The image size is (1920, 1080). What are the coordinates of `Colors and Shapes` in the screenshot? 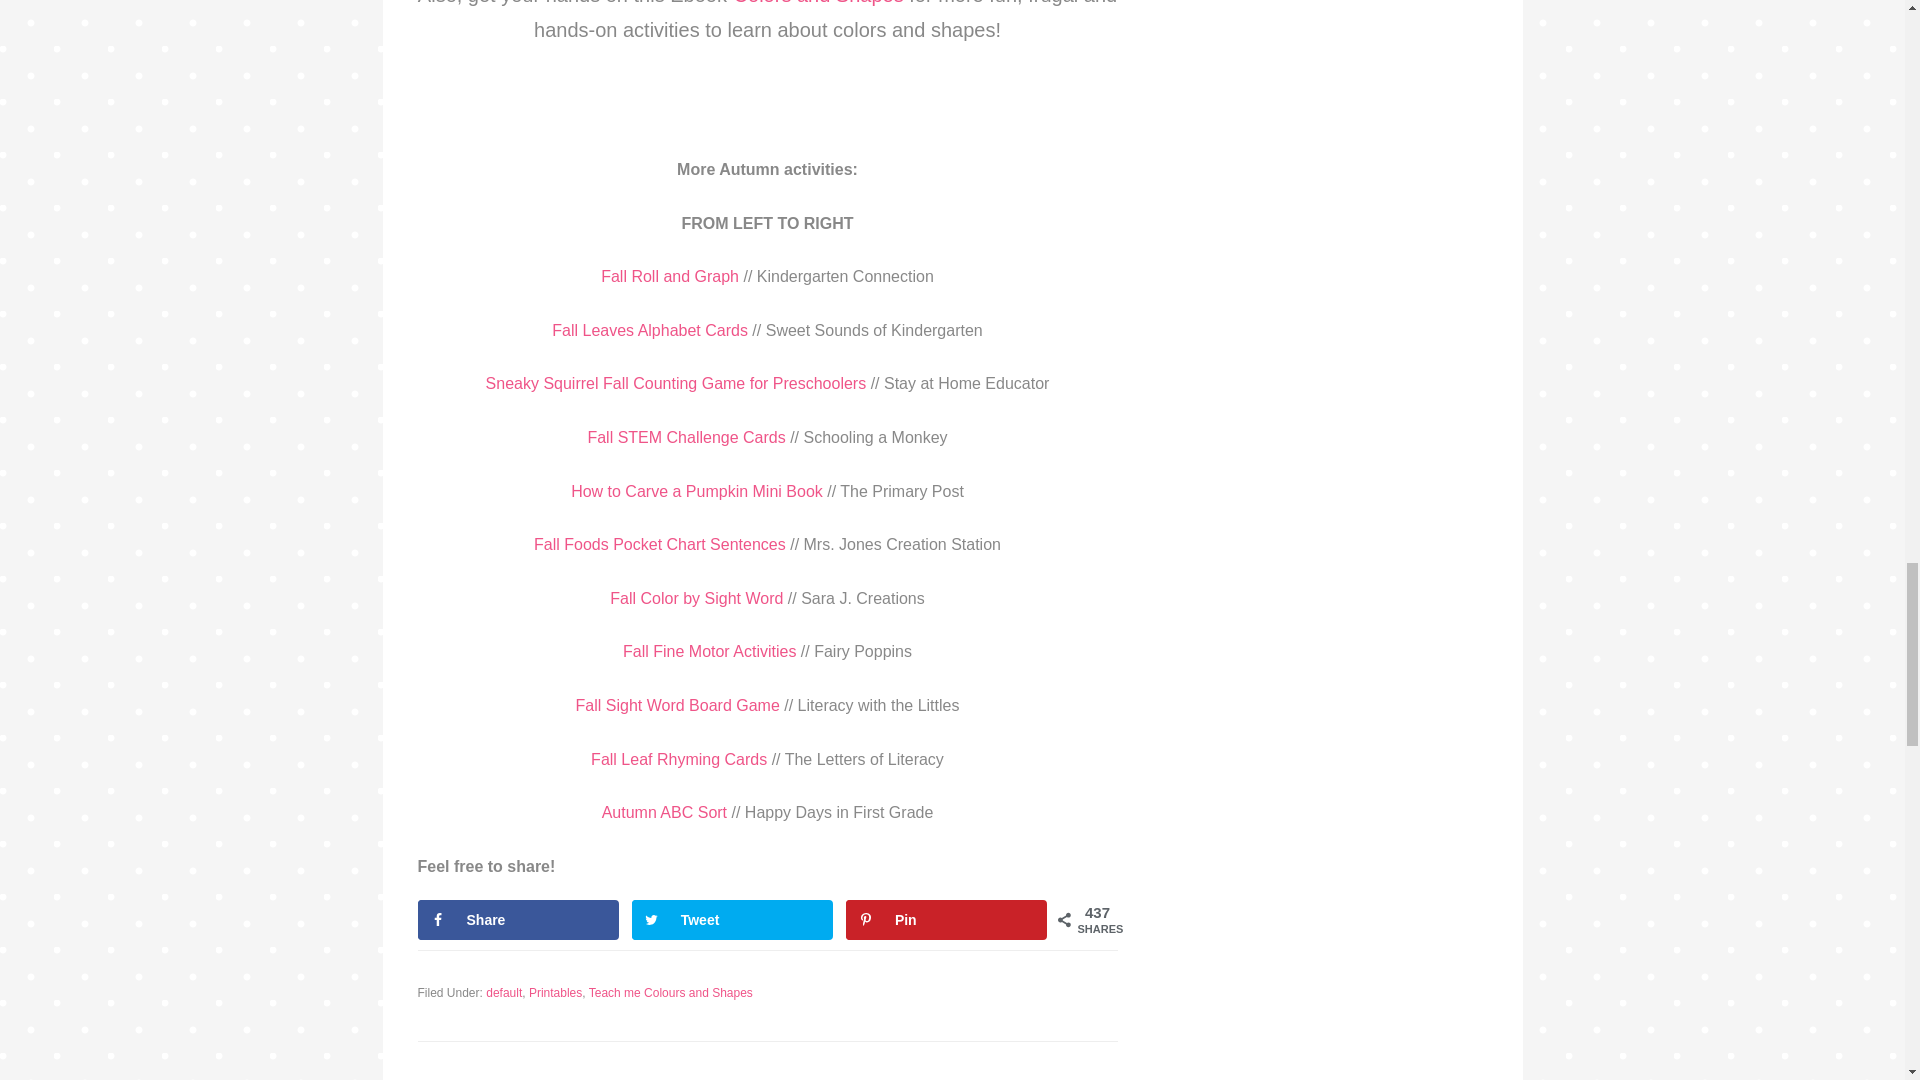 It's located at (822, 3).